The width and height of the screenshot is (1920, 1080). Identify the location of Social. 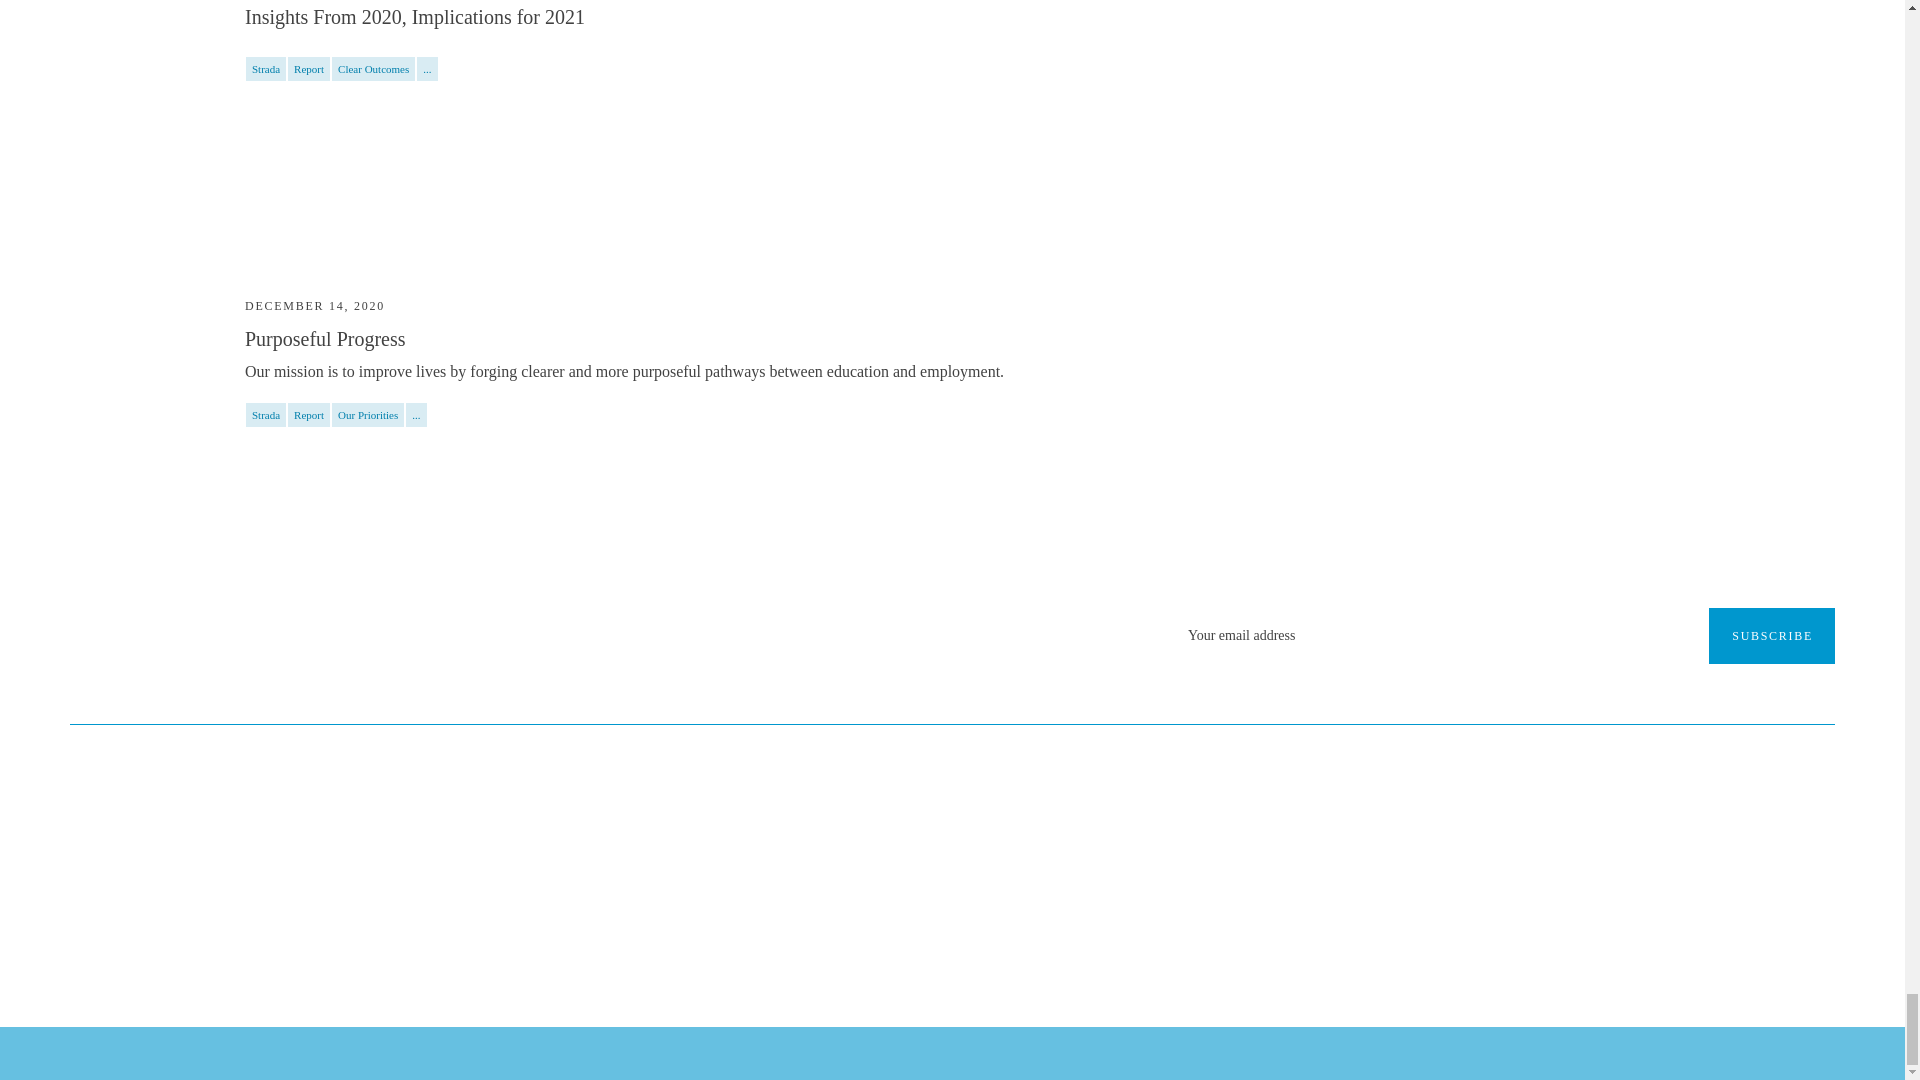
(925, 949).